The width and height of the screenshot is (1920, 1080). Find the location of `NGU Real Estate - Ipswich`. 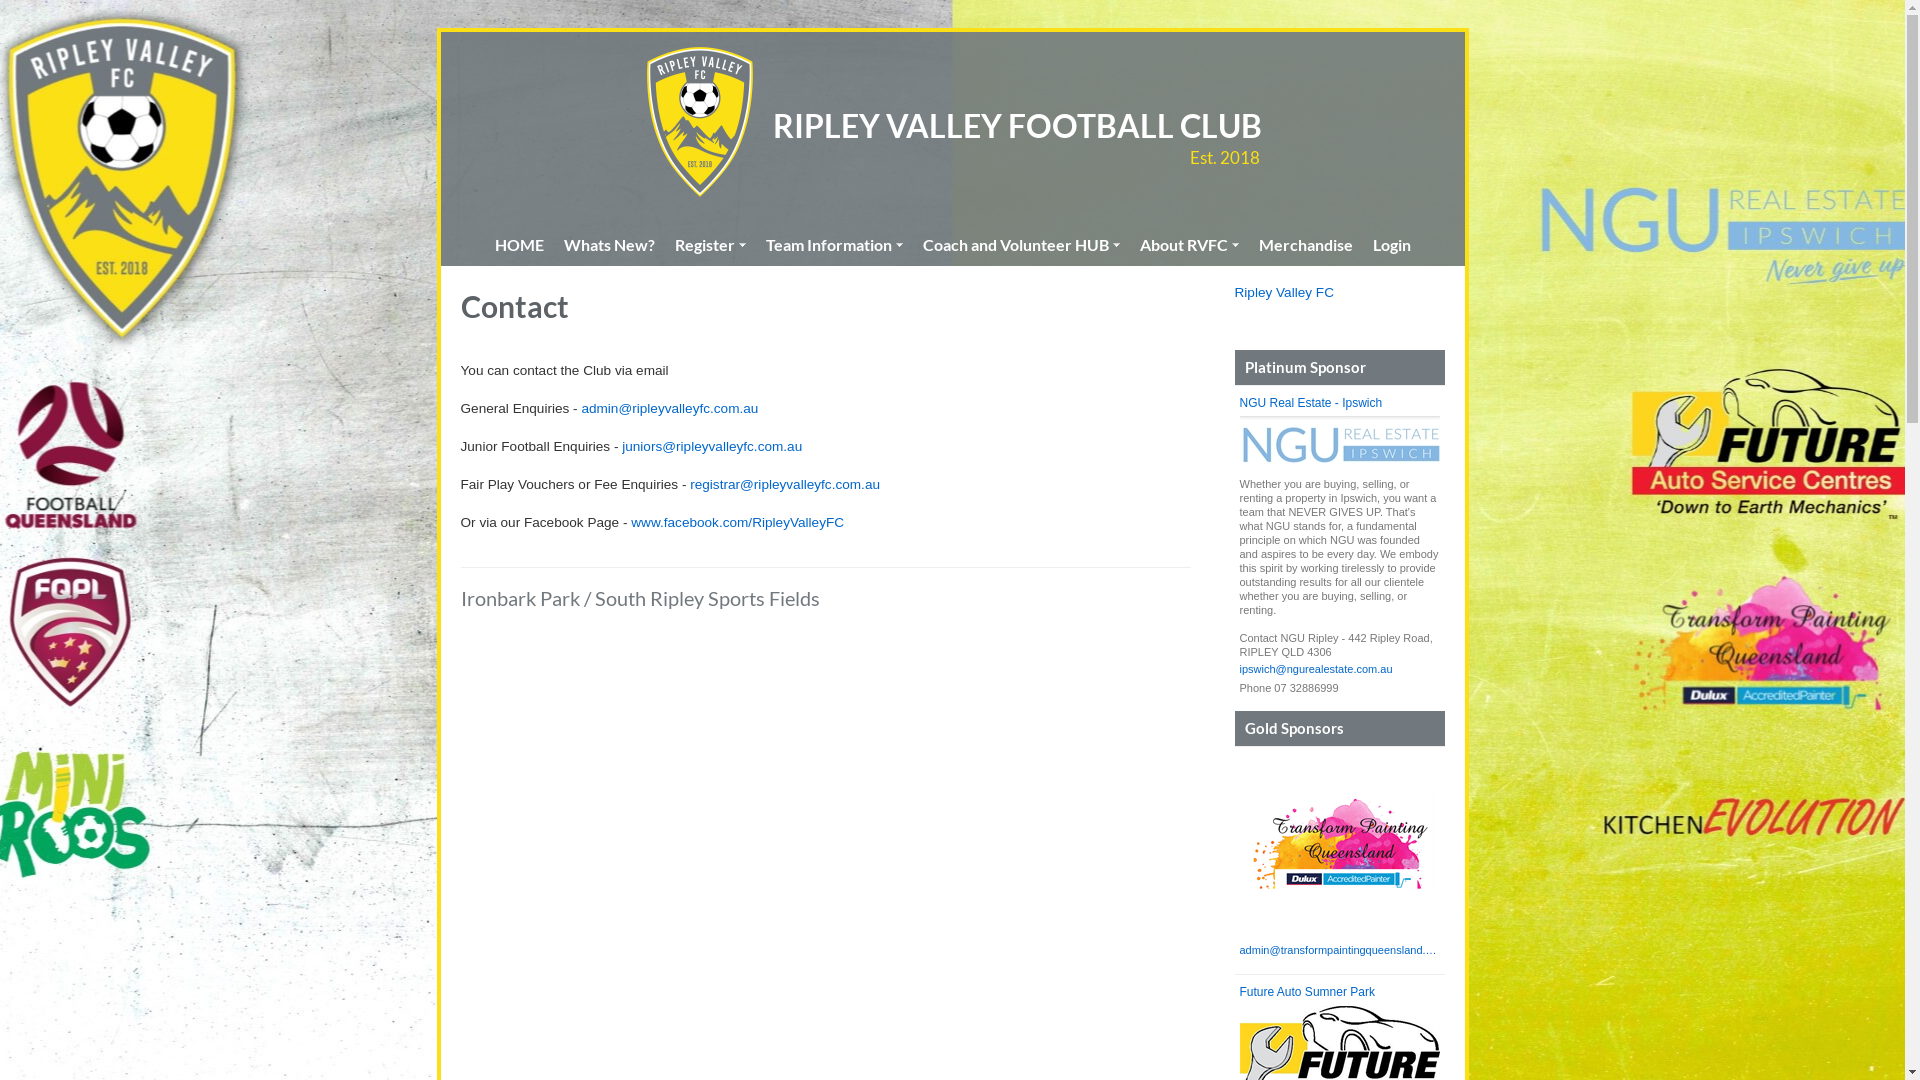

NGU Real Estate - Ipswich is located at coordinates (1340, 404).